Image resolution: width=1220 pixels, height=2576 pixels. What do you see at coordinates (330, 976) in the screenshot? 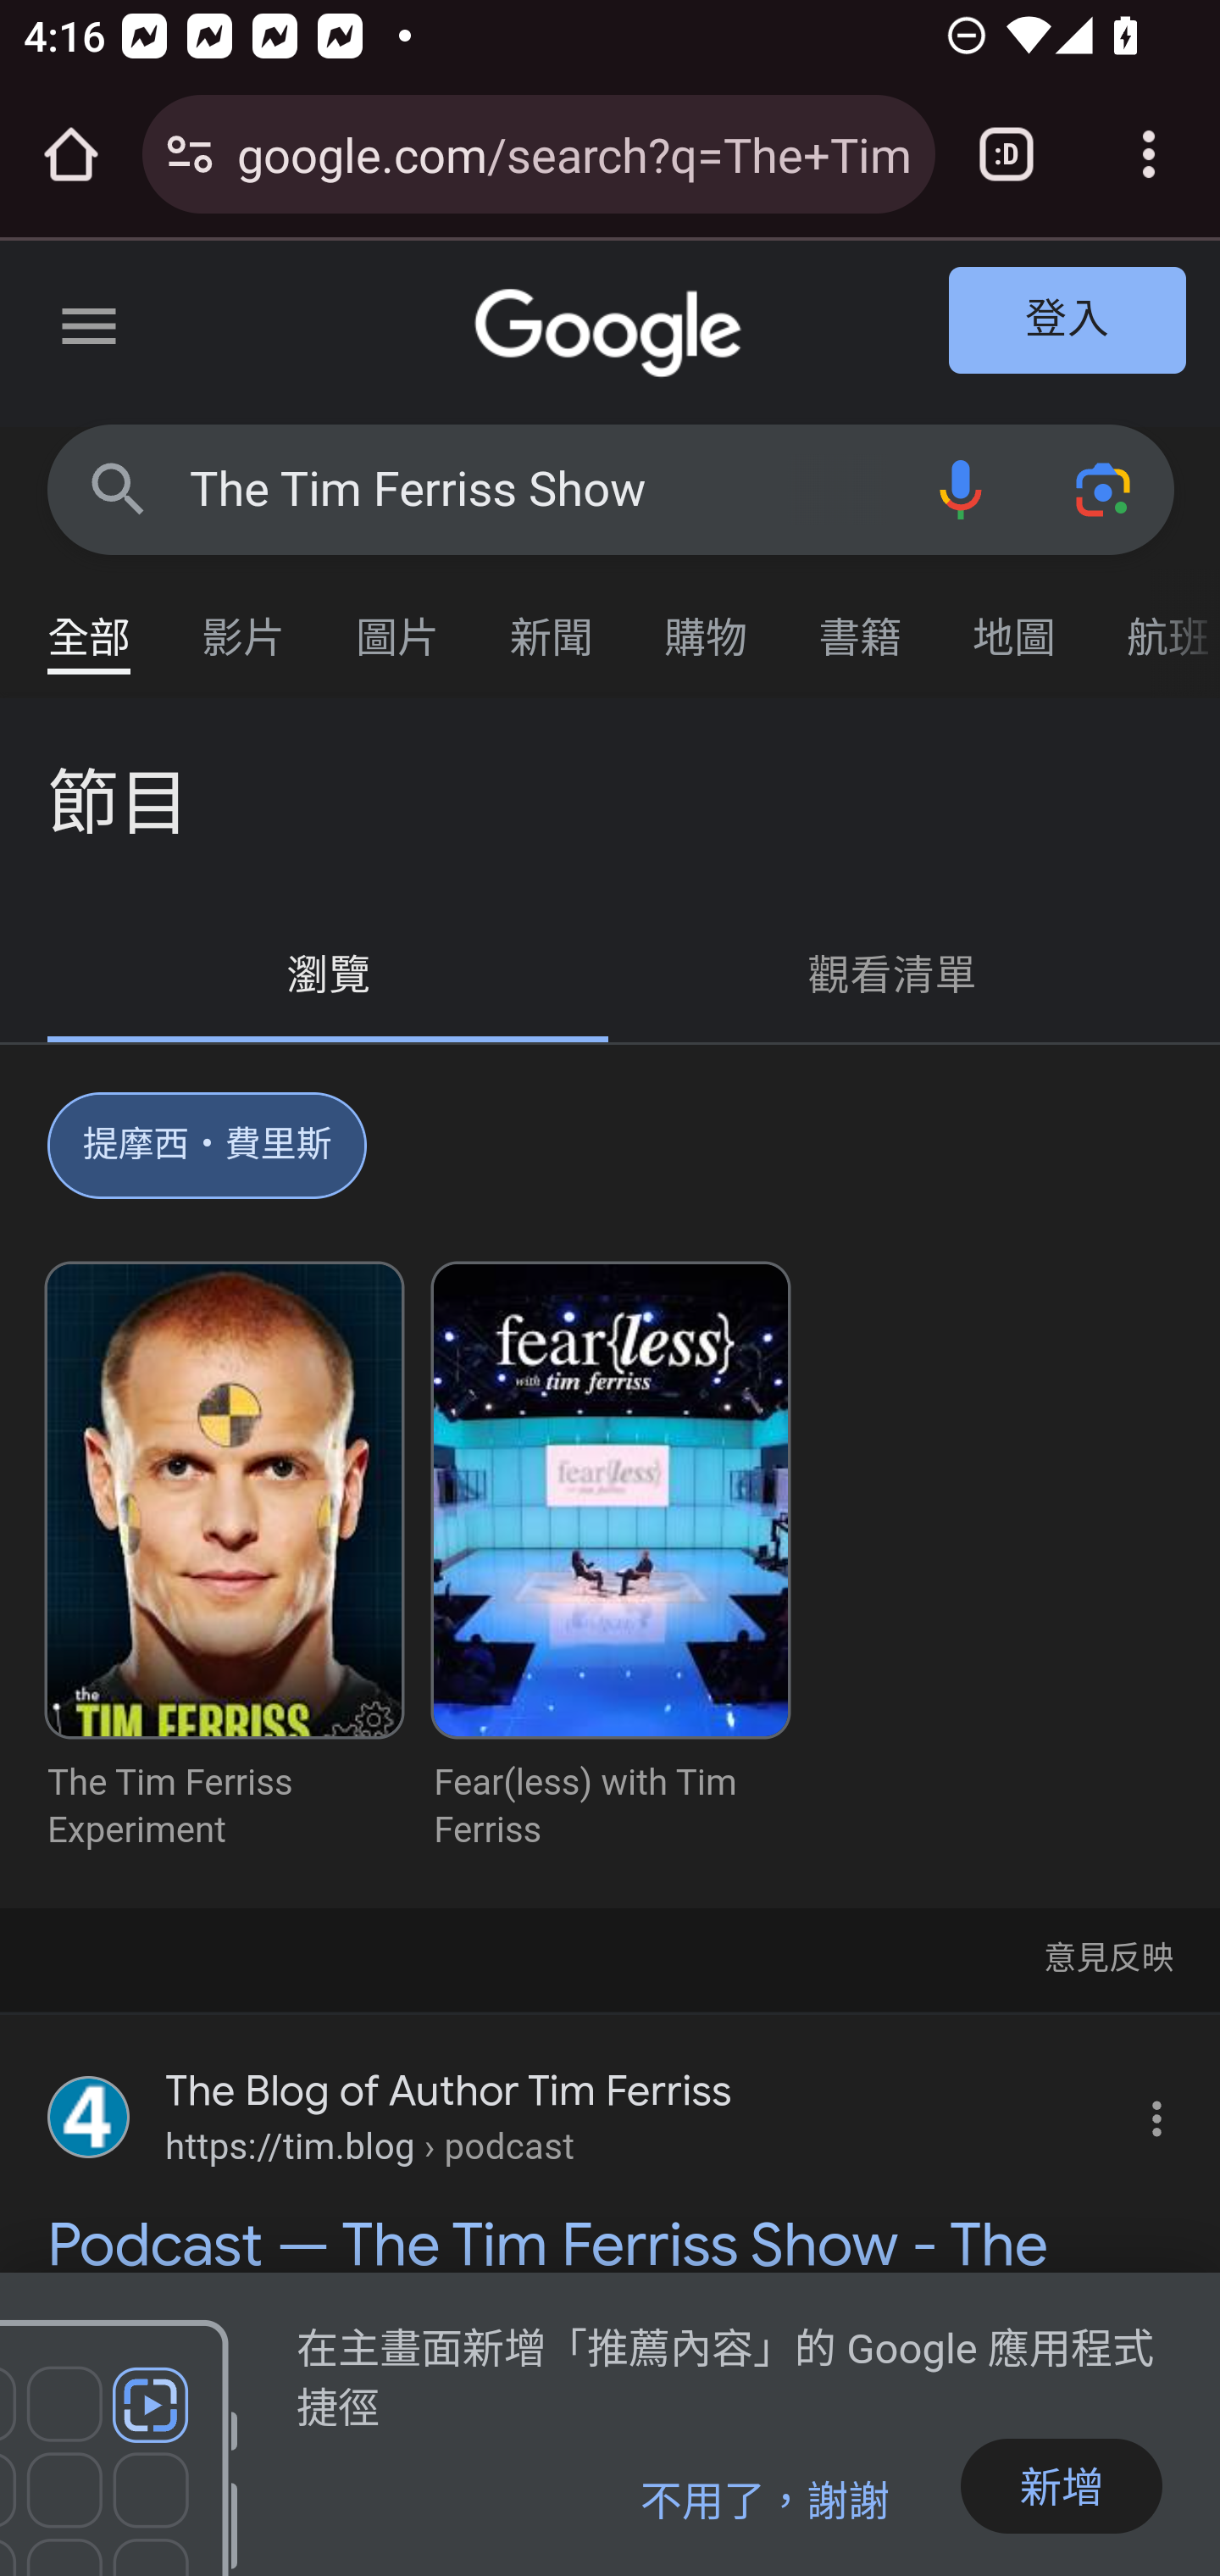
I see `瀏覽` at bounding box center [330, 976].